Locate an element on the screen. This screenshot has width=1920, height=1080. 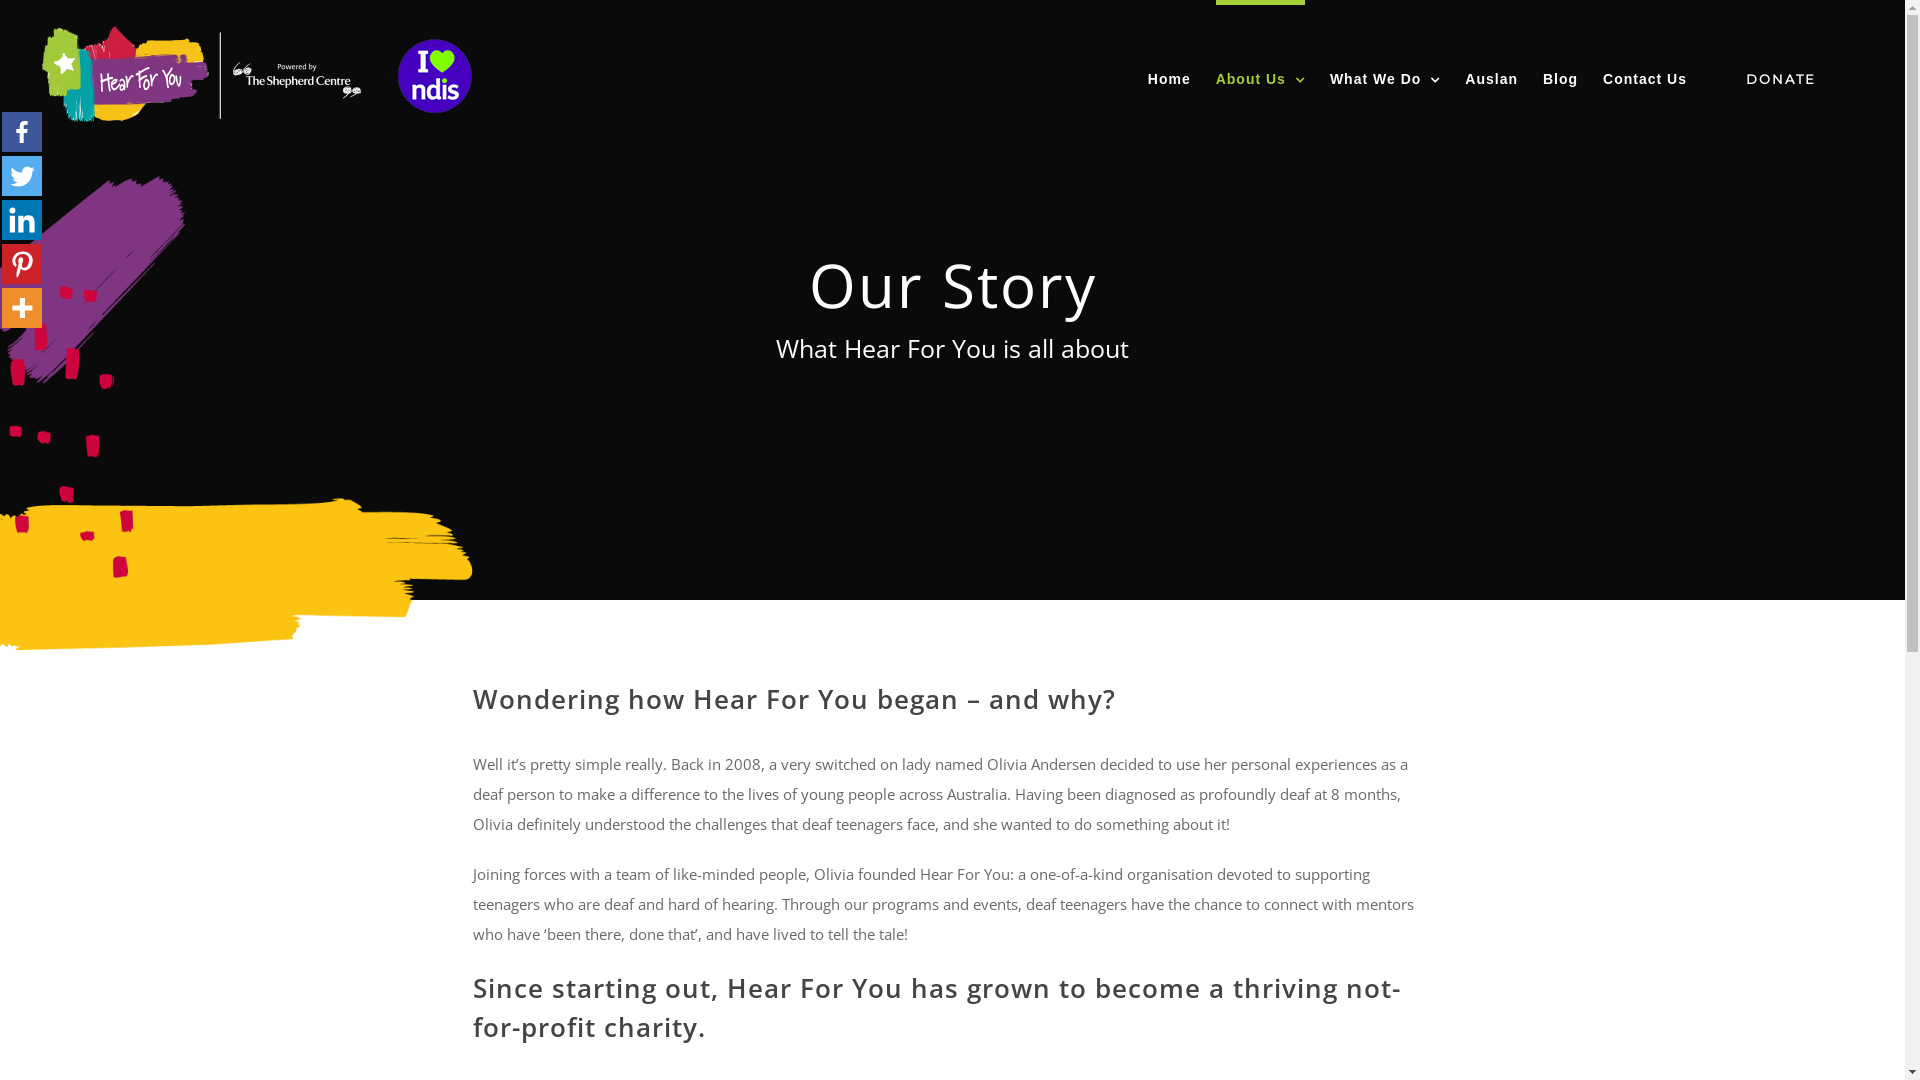
More is located at coordinates (22, 308).